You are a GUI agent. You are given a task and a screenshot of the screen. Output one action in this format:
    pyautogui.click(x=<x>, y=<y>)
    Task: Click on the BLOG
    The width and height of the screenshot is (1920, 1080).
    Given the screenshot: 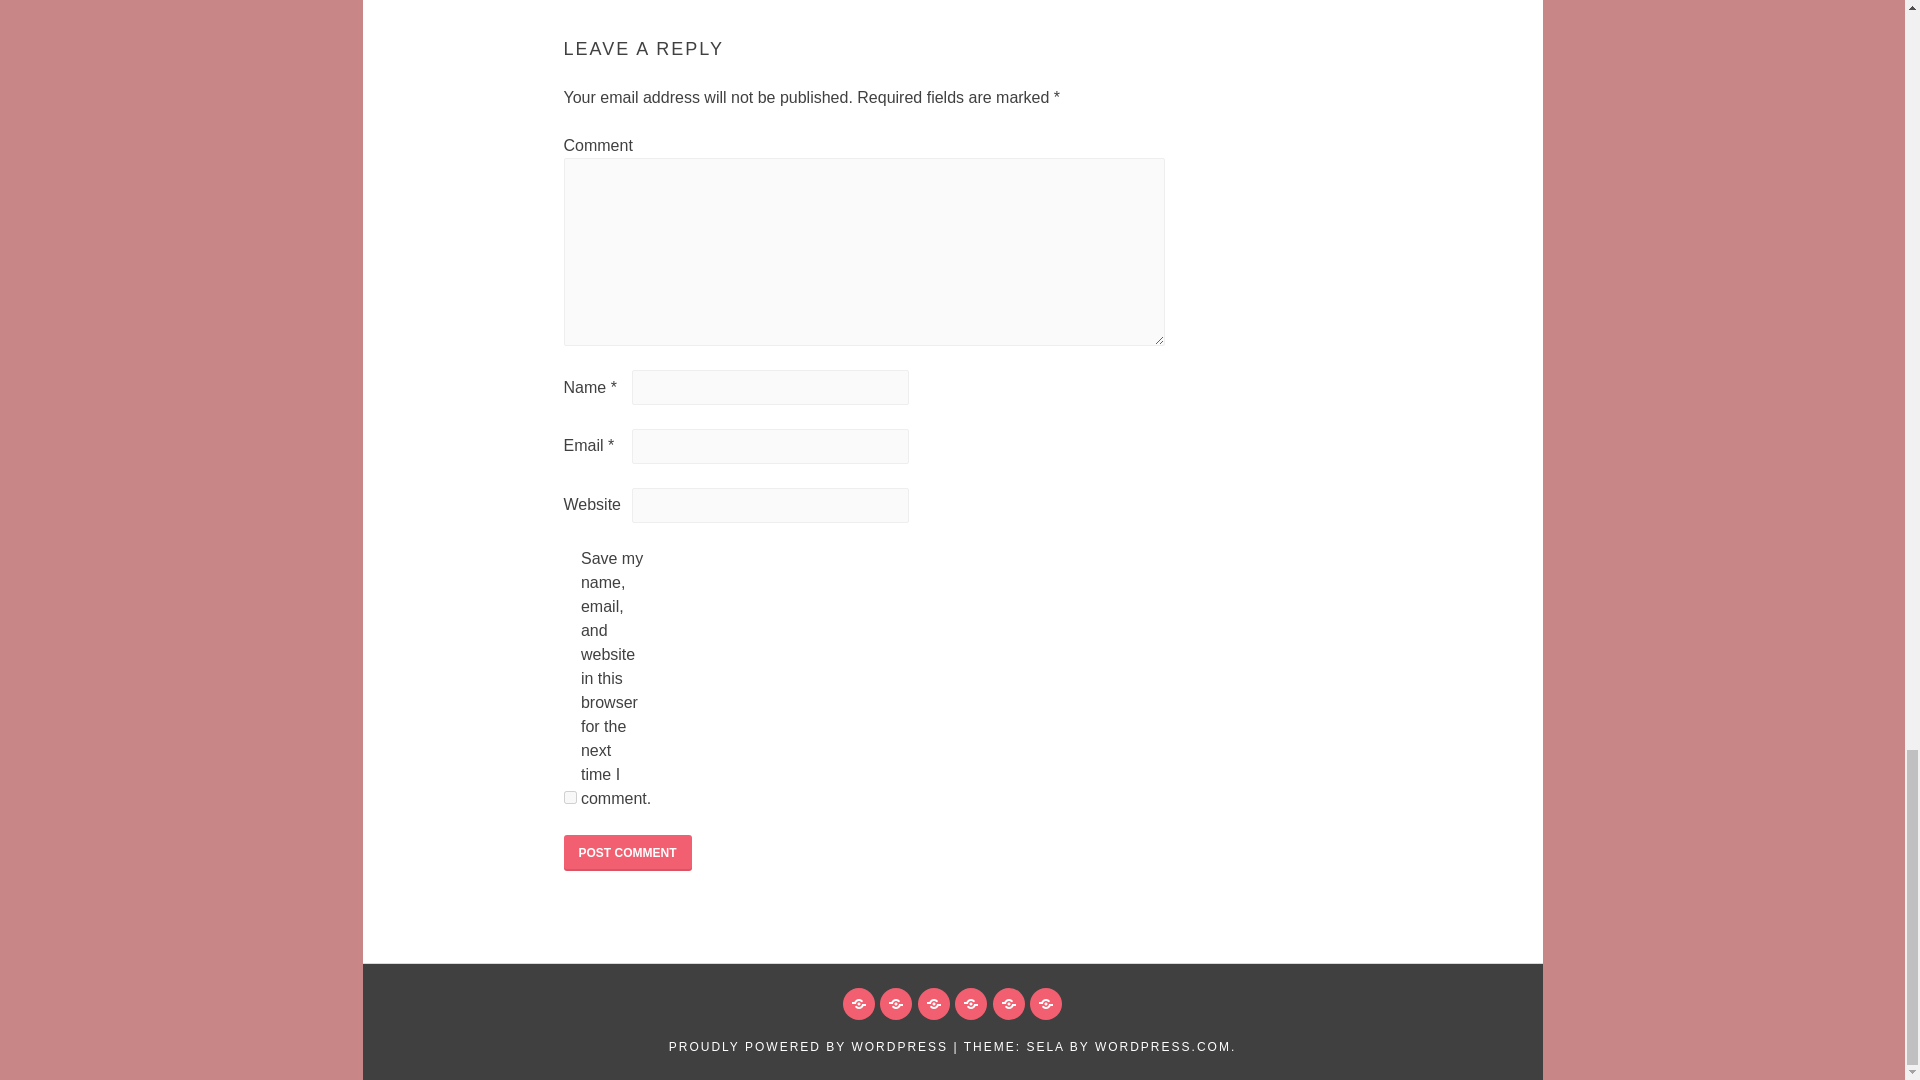 What is the action you would take?
    pyautogui.click(x=934, y=1004)
    